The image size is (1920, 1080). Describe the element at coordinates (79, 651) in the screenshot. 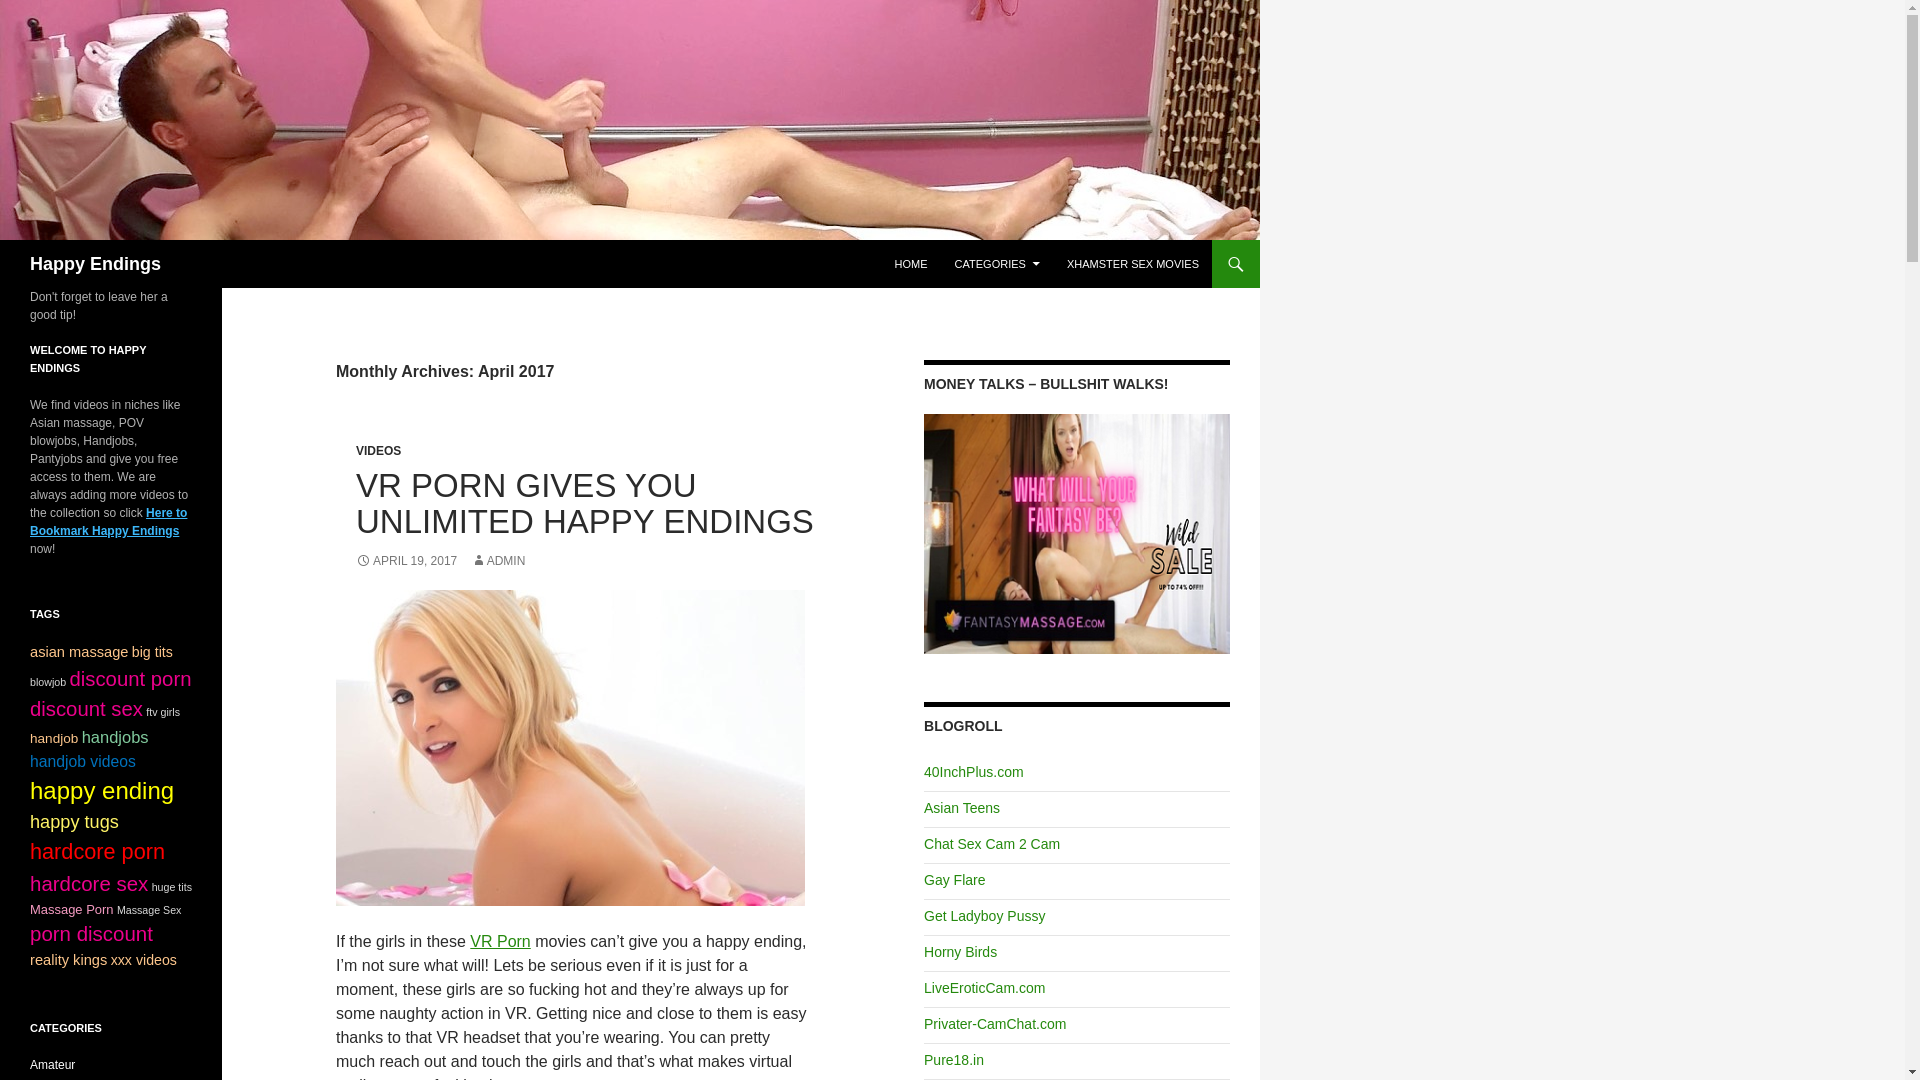

I see `12` at that location.